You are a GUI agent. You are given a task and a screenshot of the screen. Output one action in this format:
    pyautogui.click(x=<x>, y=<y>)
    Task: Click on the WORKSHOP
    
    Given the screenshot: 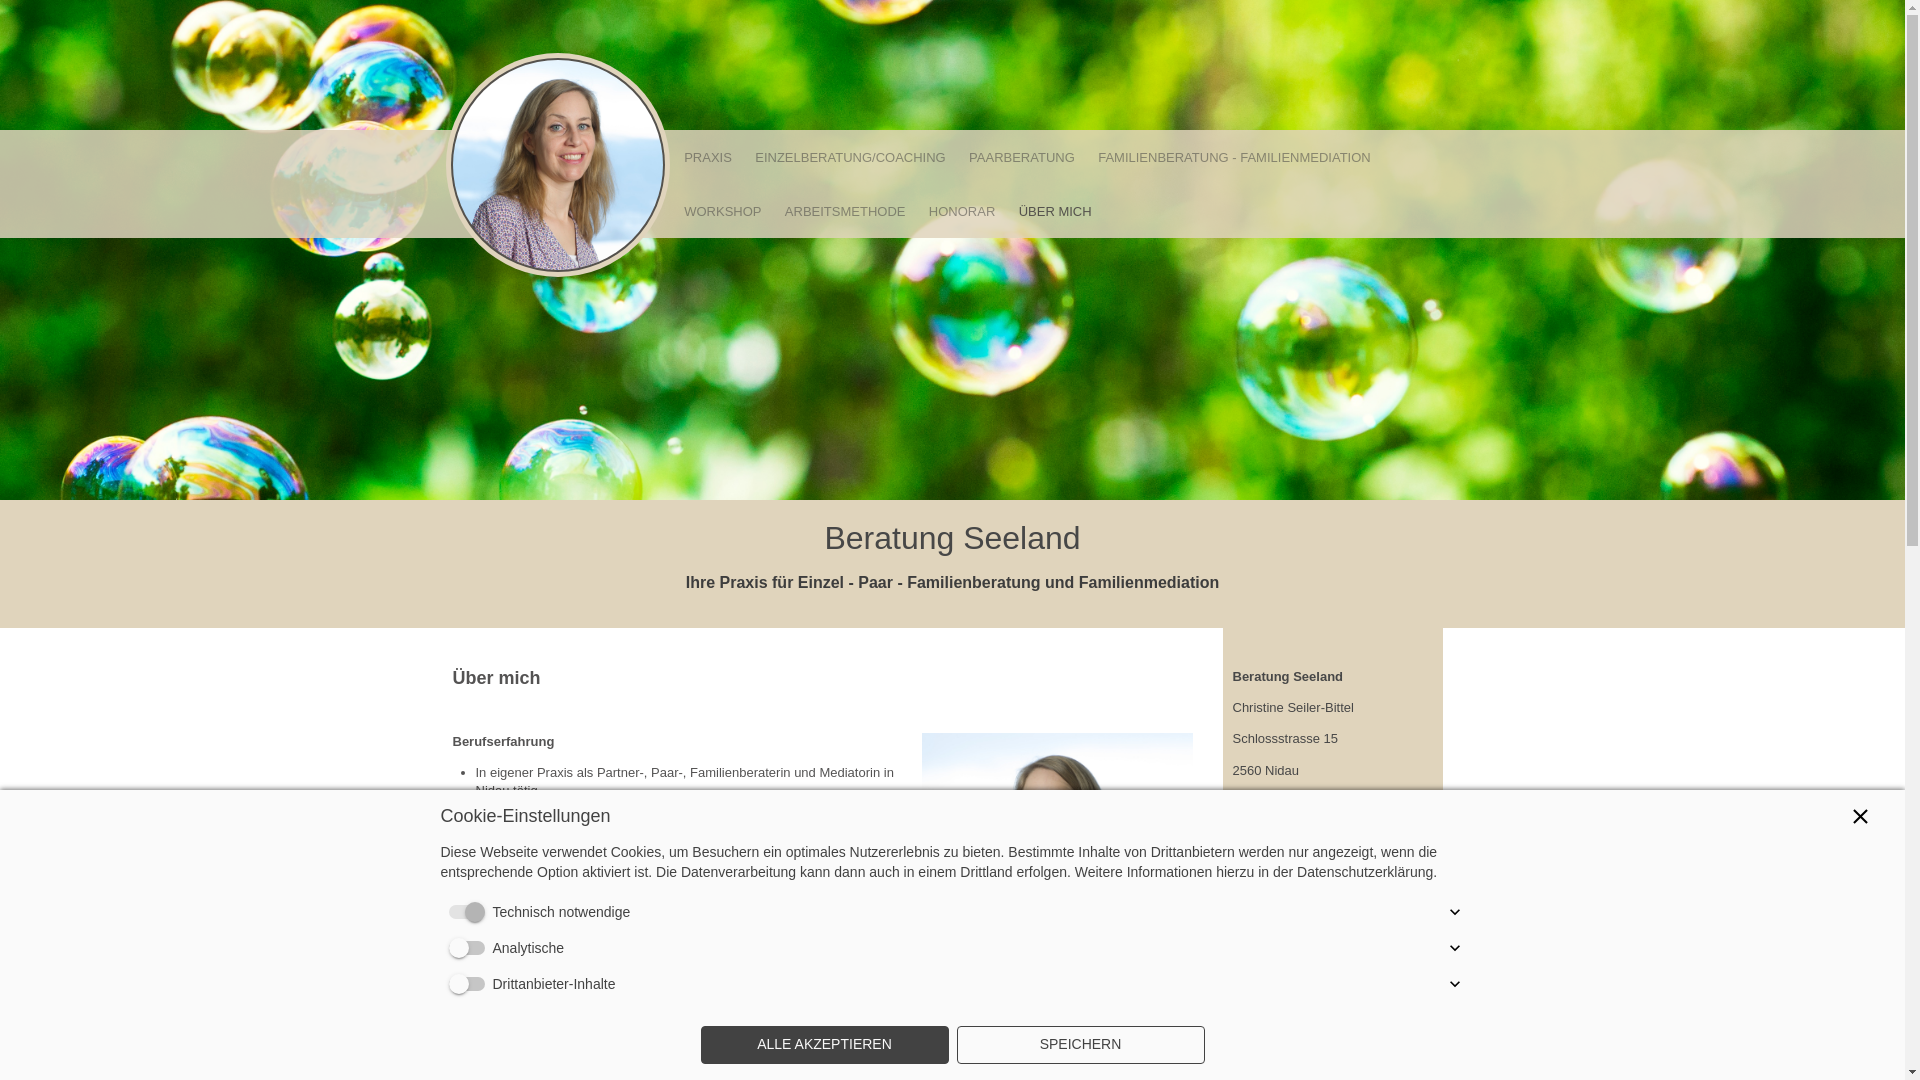 What is the action you would take?
    pyautogui.click(x=722, y=211)
    